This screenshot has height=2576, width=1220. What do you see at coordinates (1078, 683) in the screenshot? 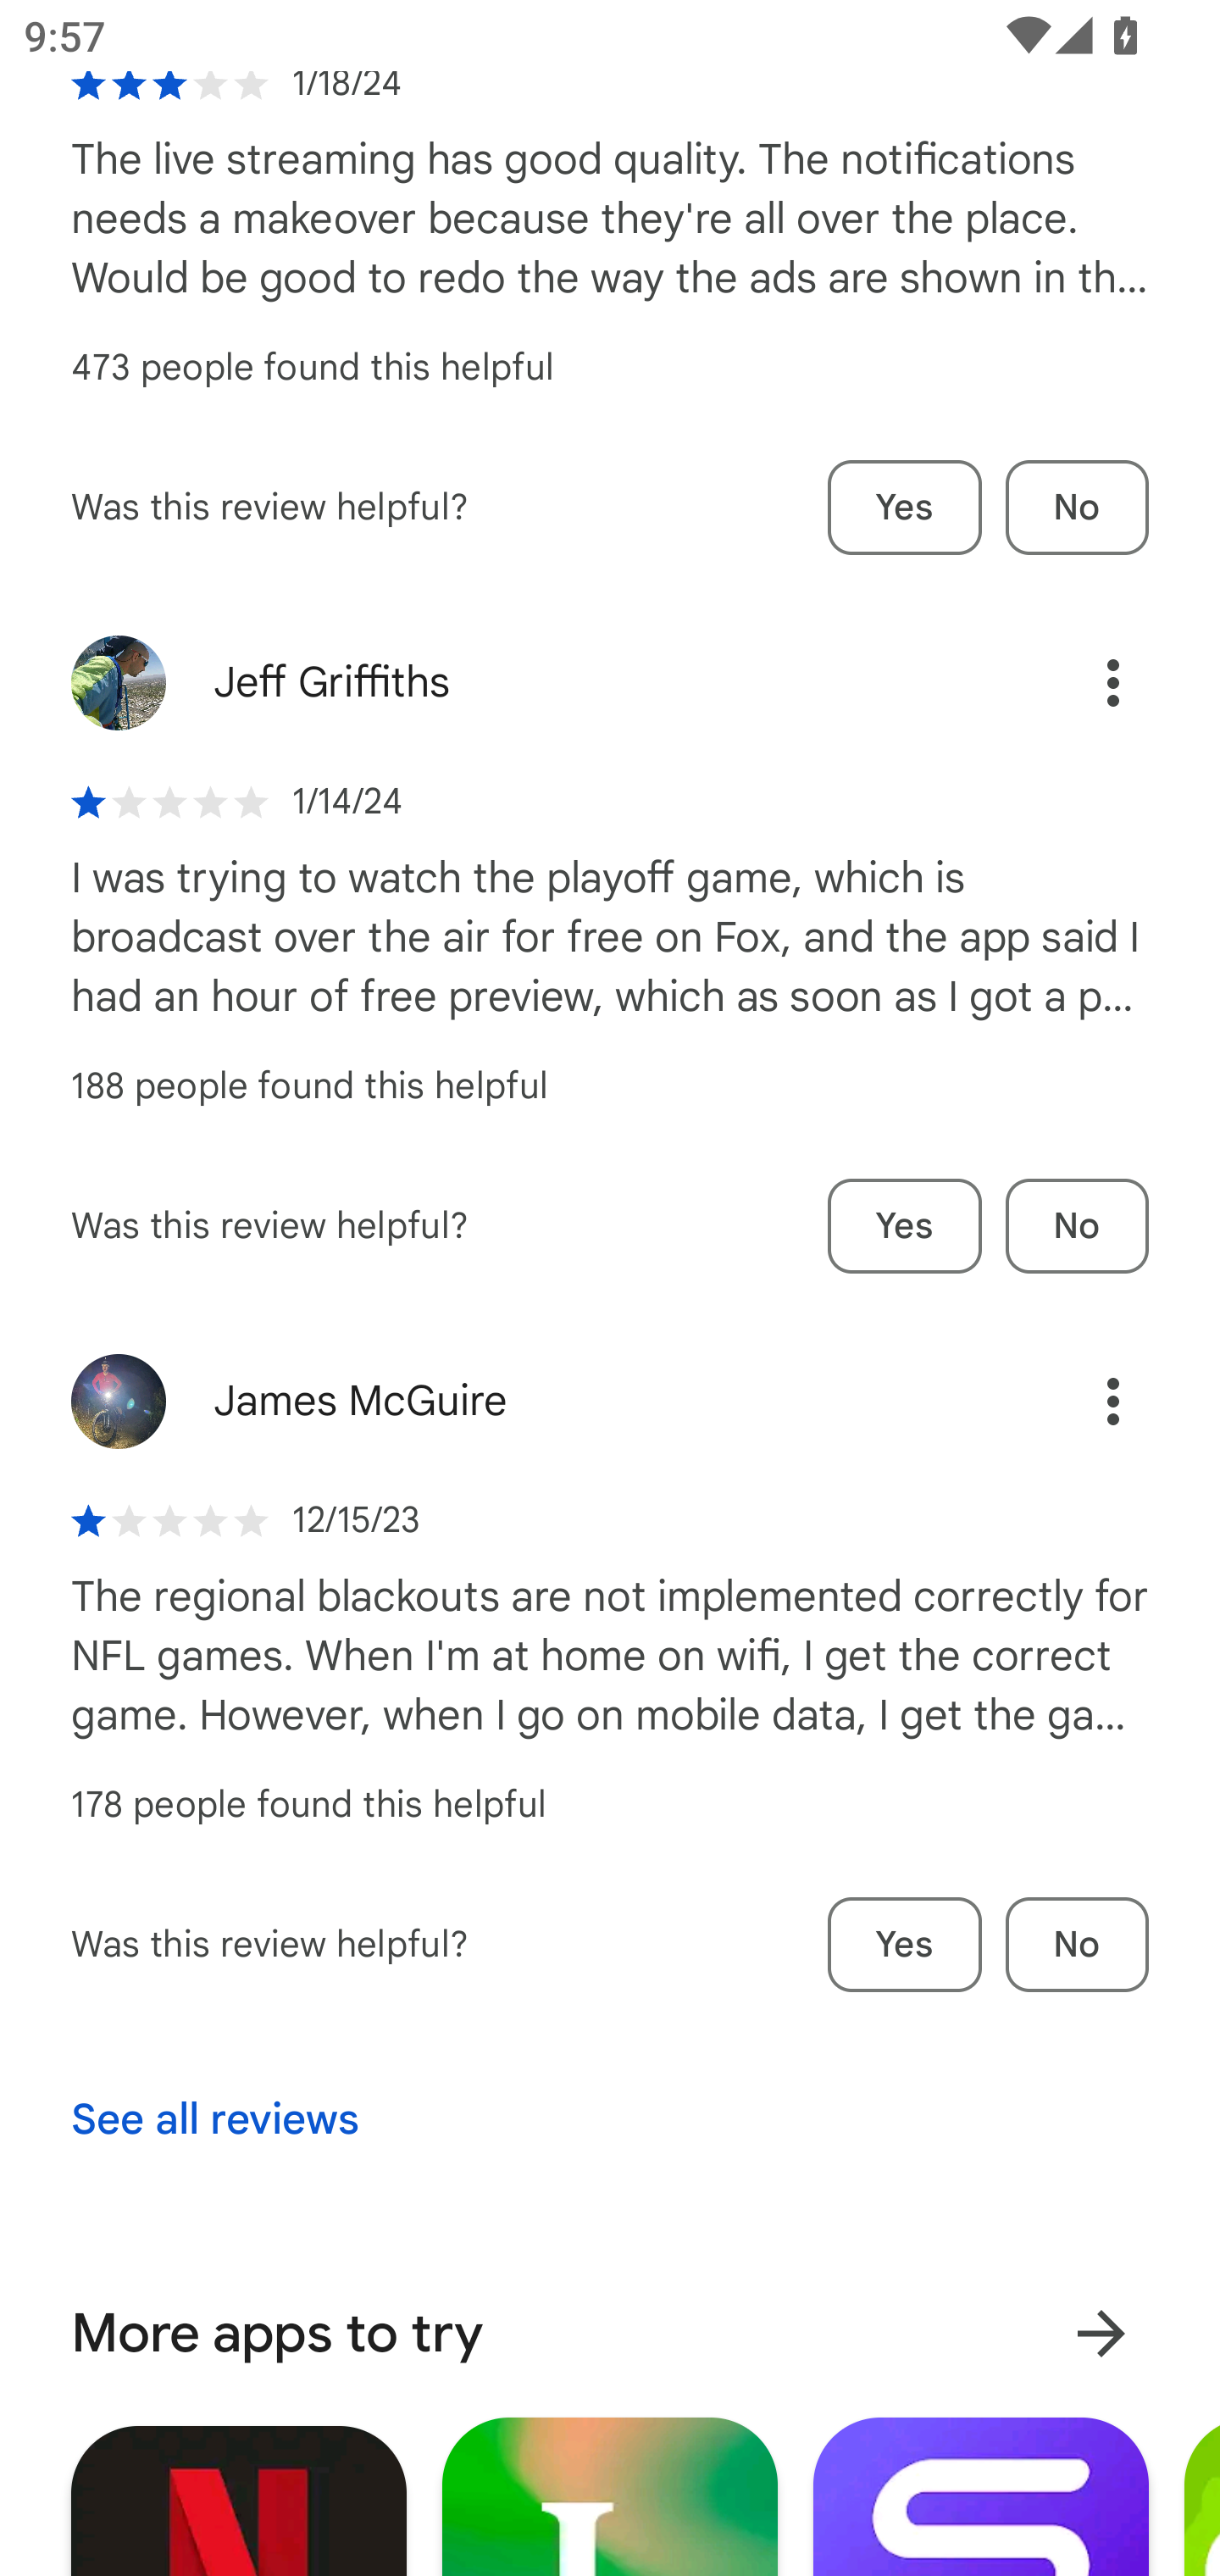
I see `Options` at bounding box center [1078, 683].